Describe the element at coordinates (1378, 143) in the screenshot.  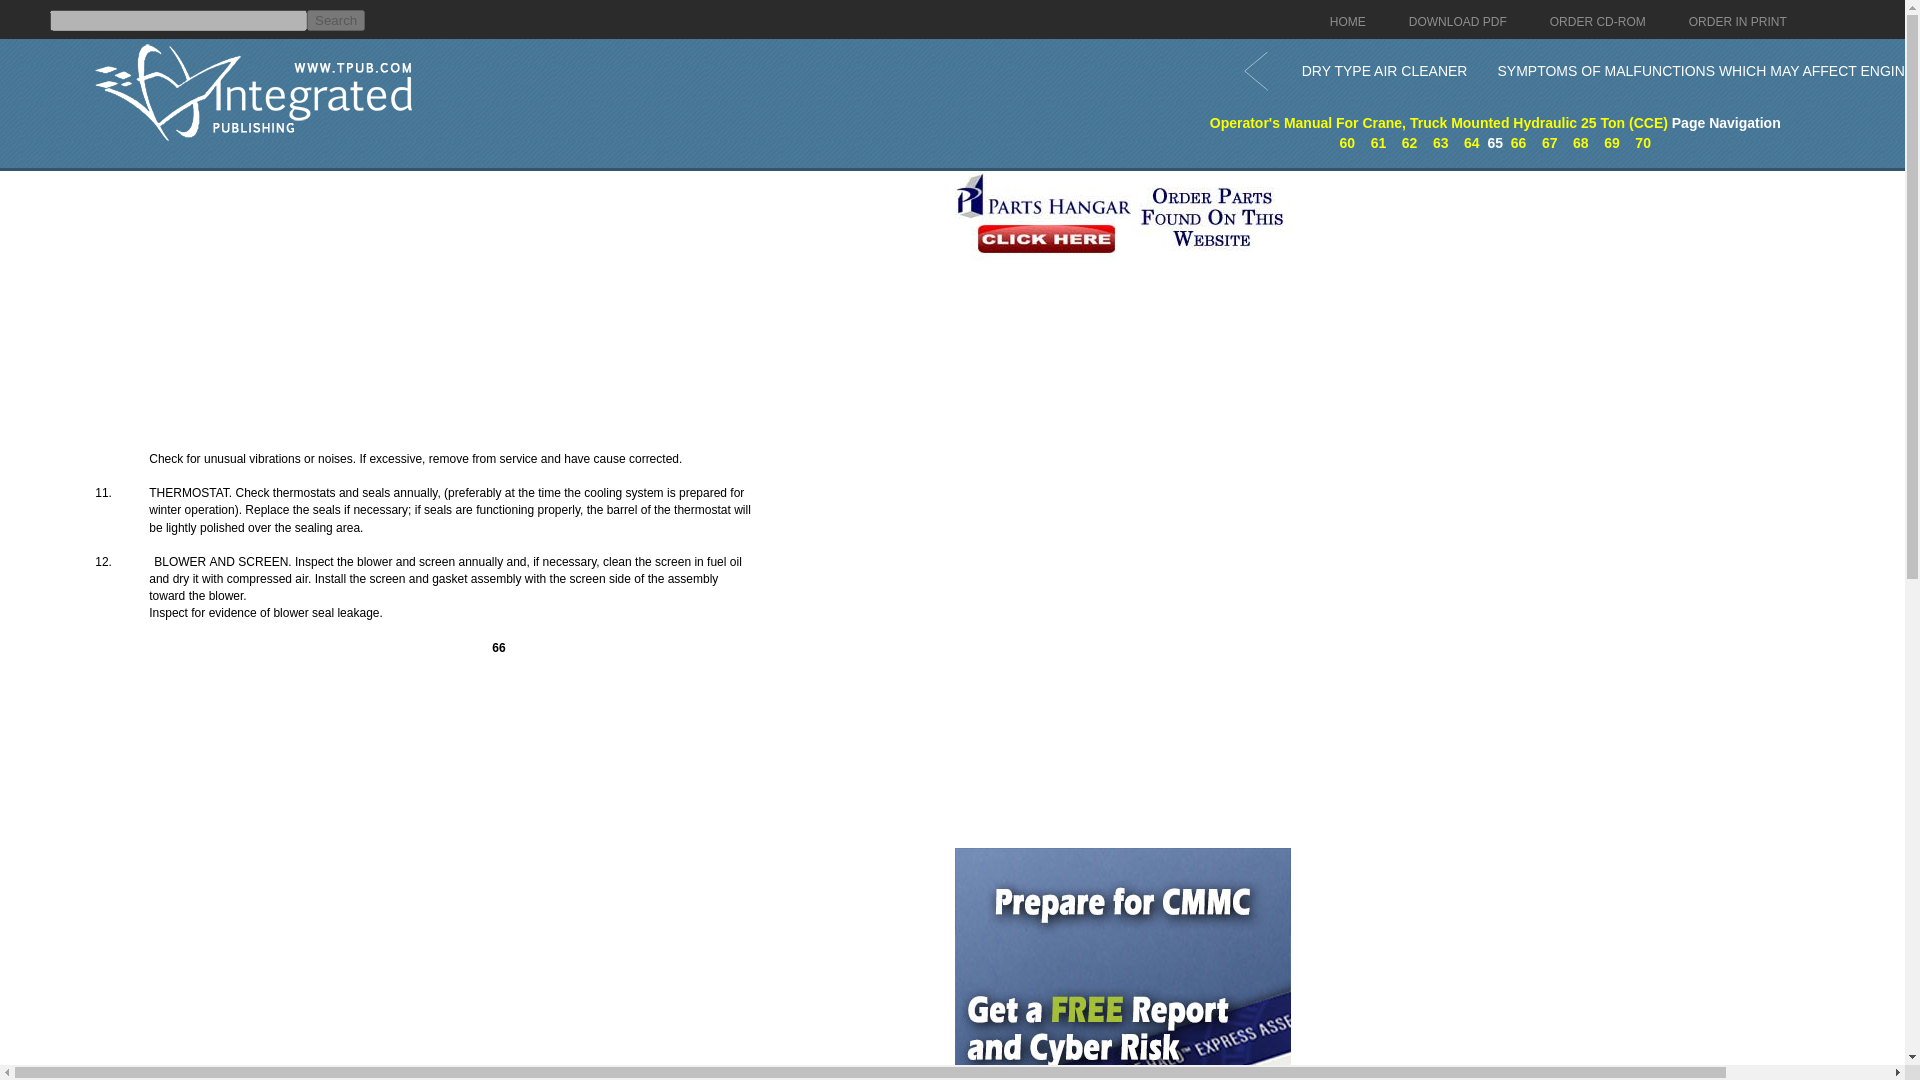
I see `61` at that location.